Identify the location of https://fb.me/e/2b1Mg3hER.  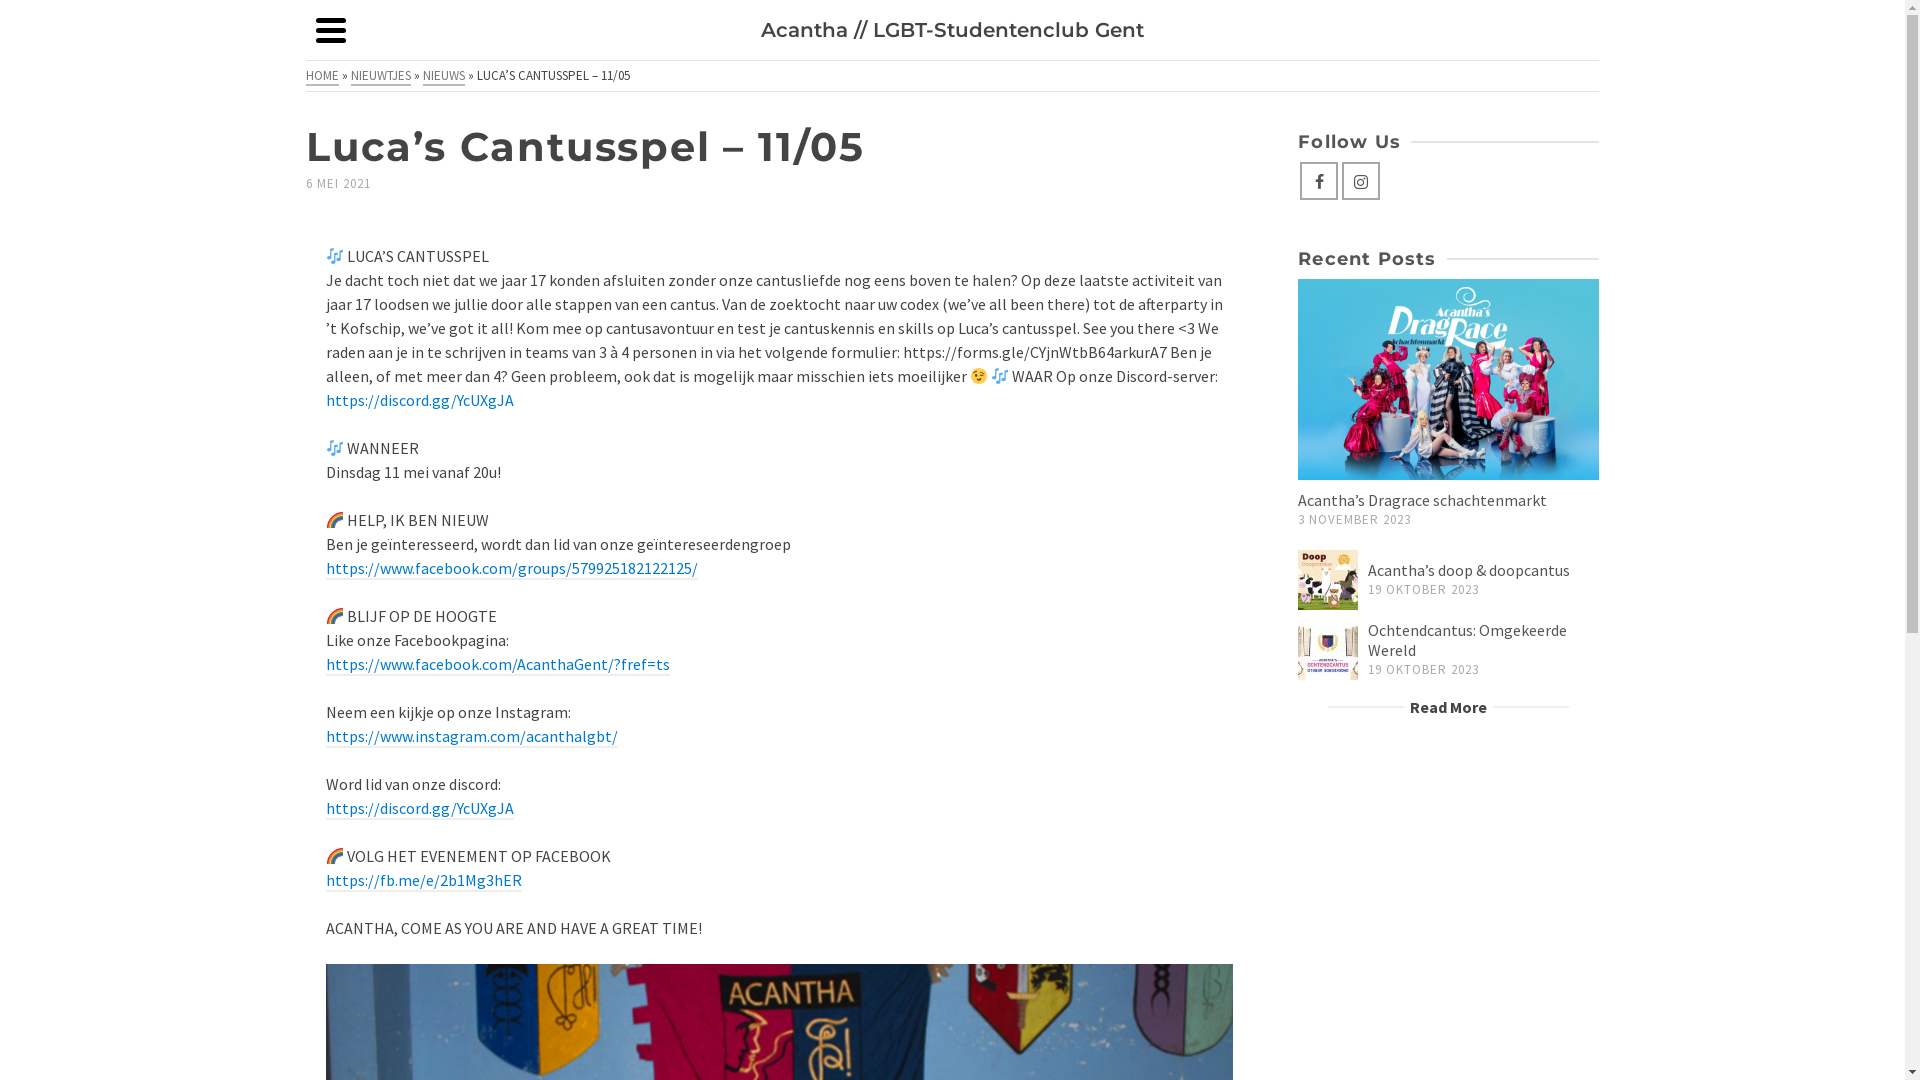
(424, 881).